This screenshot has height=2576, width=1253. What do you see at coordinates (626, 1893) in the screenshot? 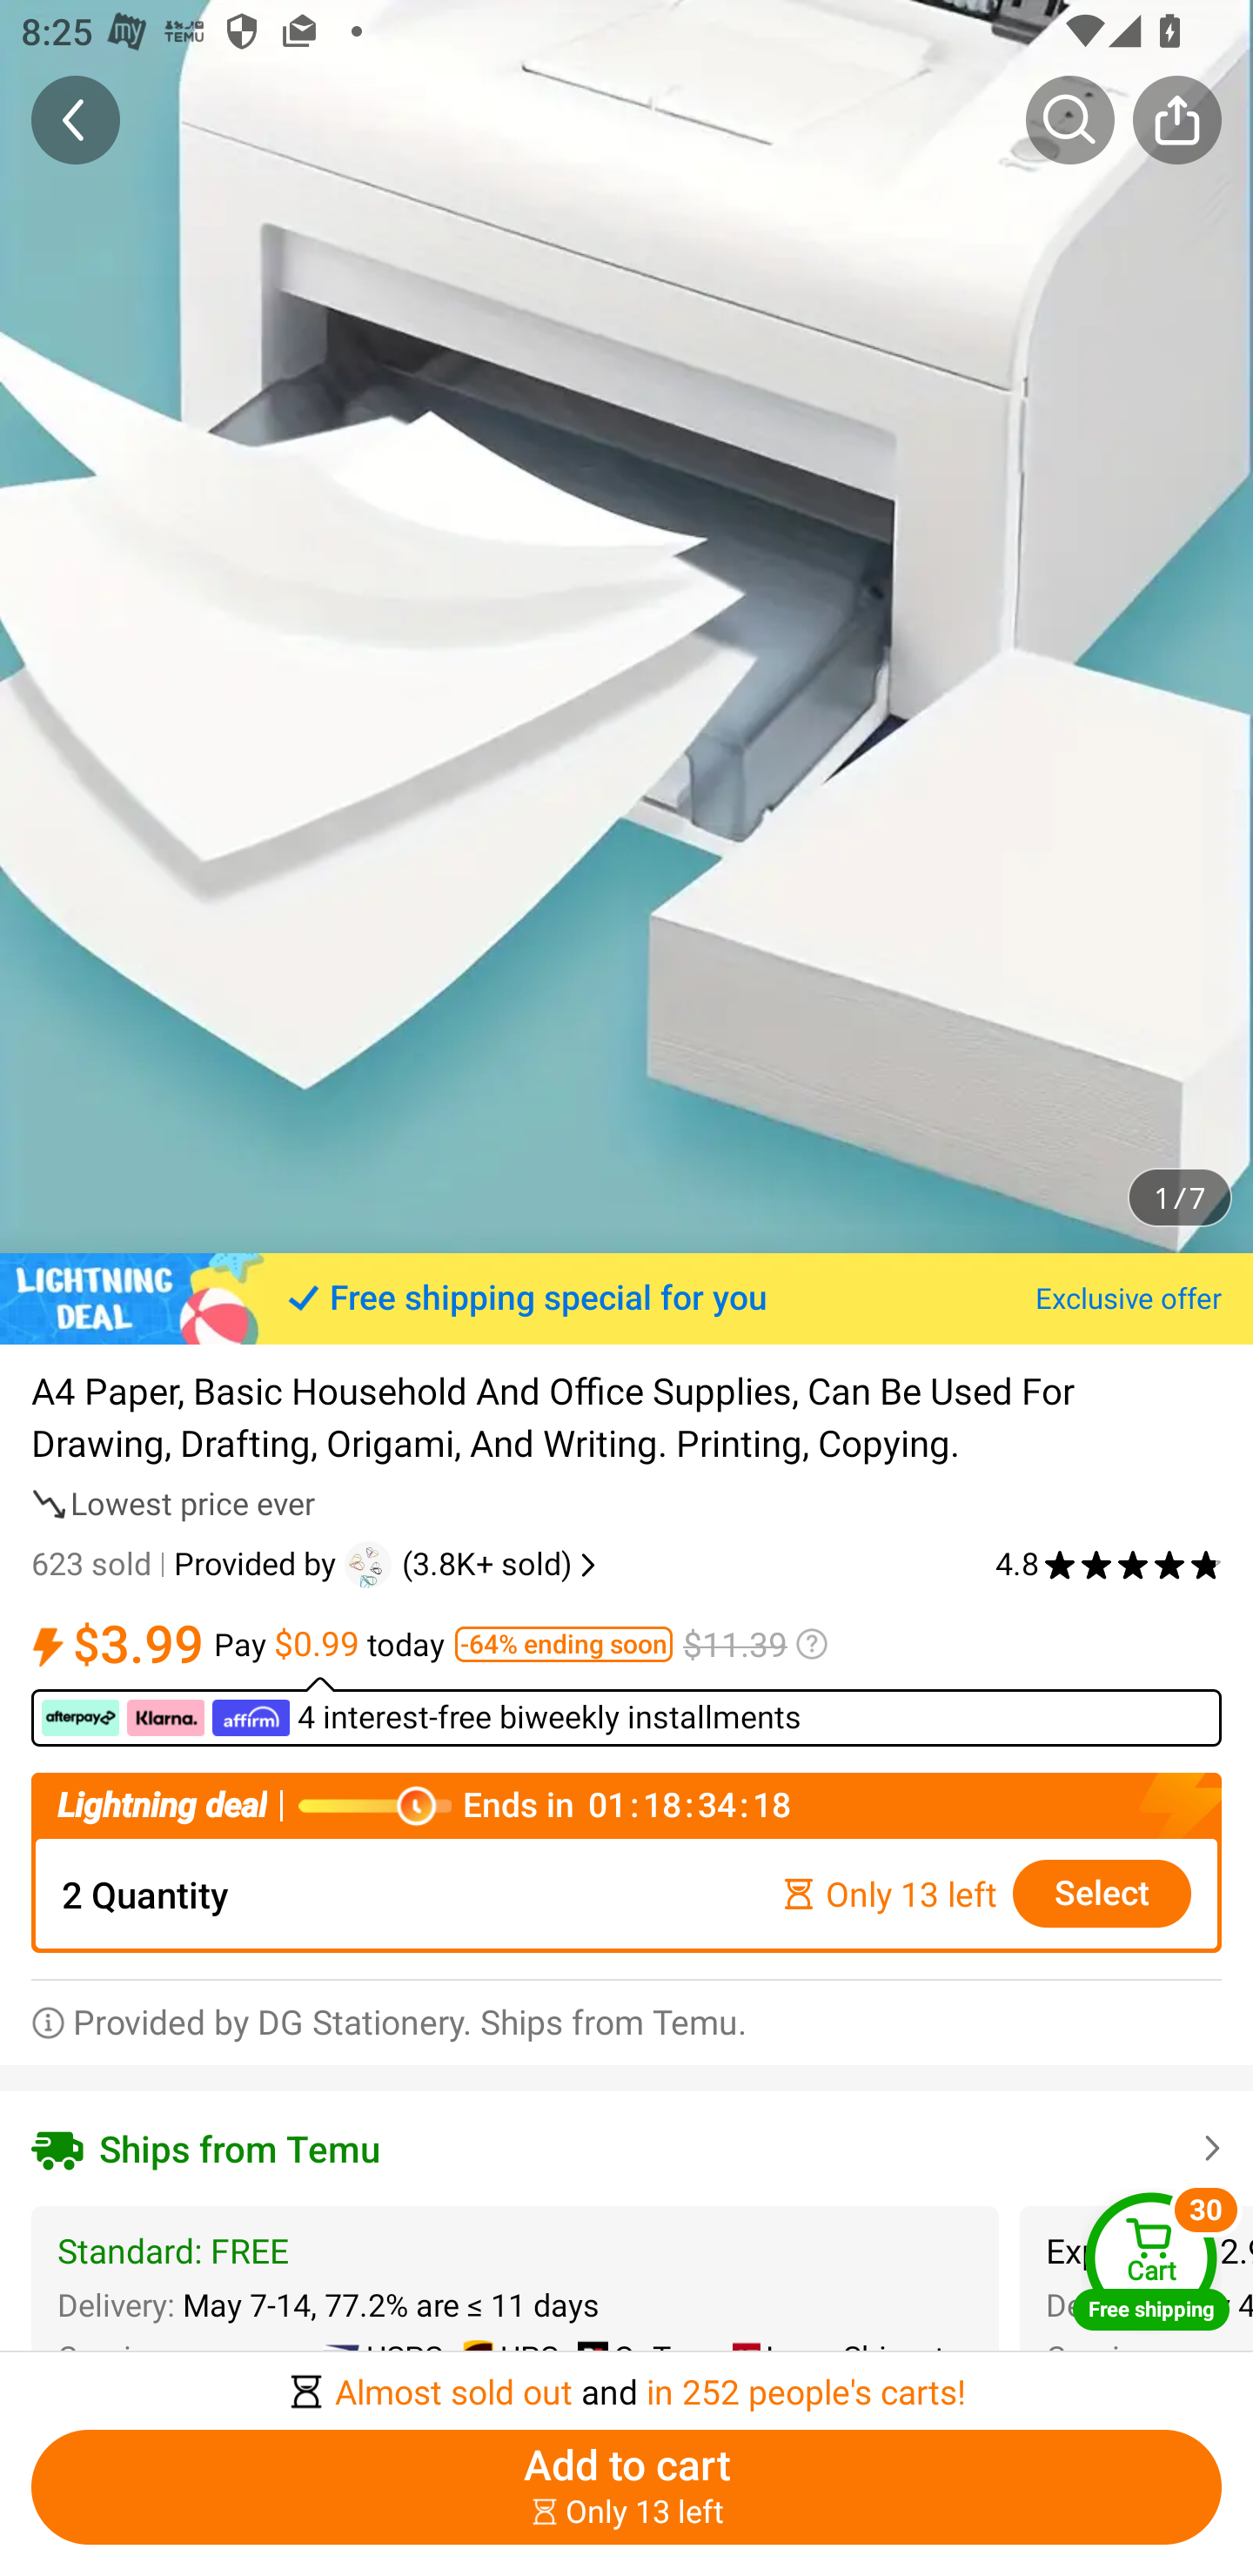
I see `2 Quantity   Only 13 left Select` at bounding box center [626, 1893].